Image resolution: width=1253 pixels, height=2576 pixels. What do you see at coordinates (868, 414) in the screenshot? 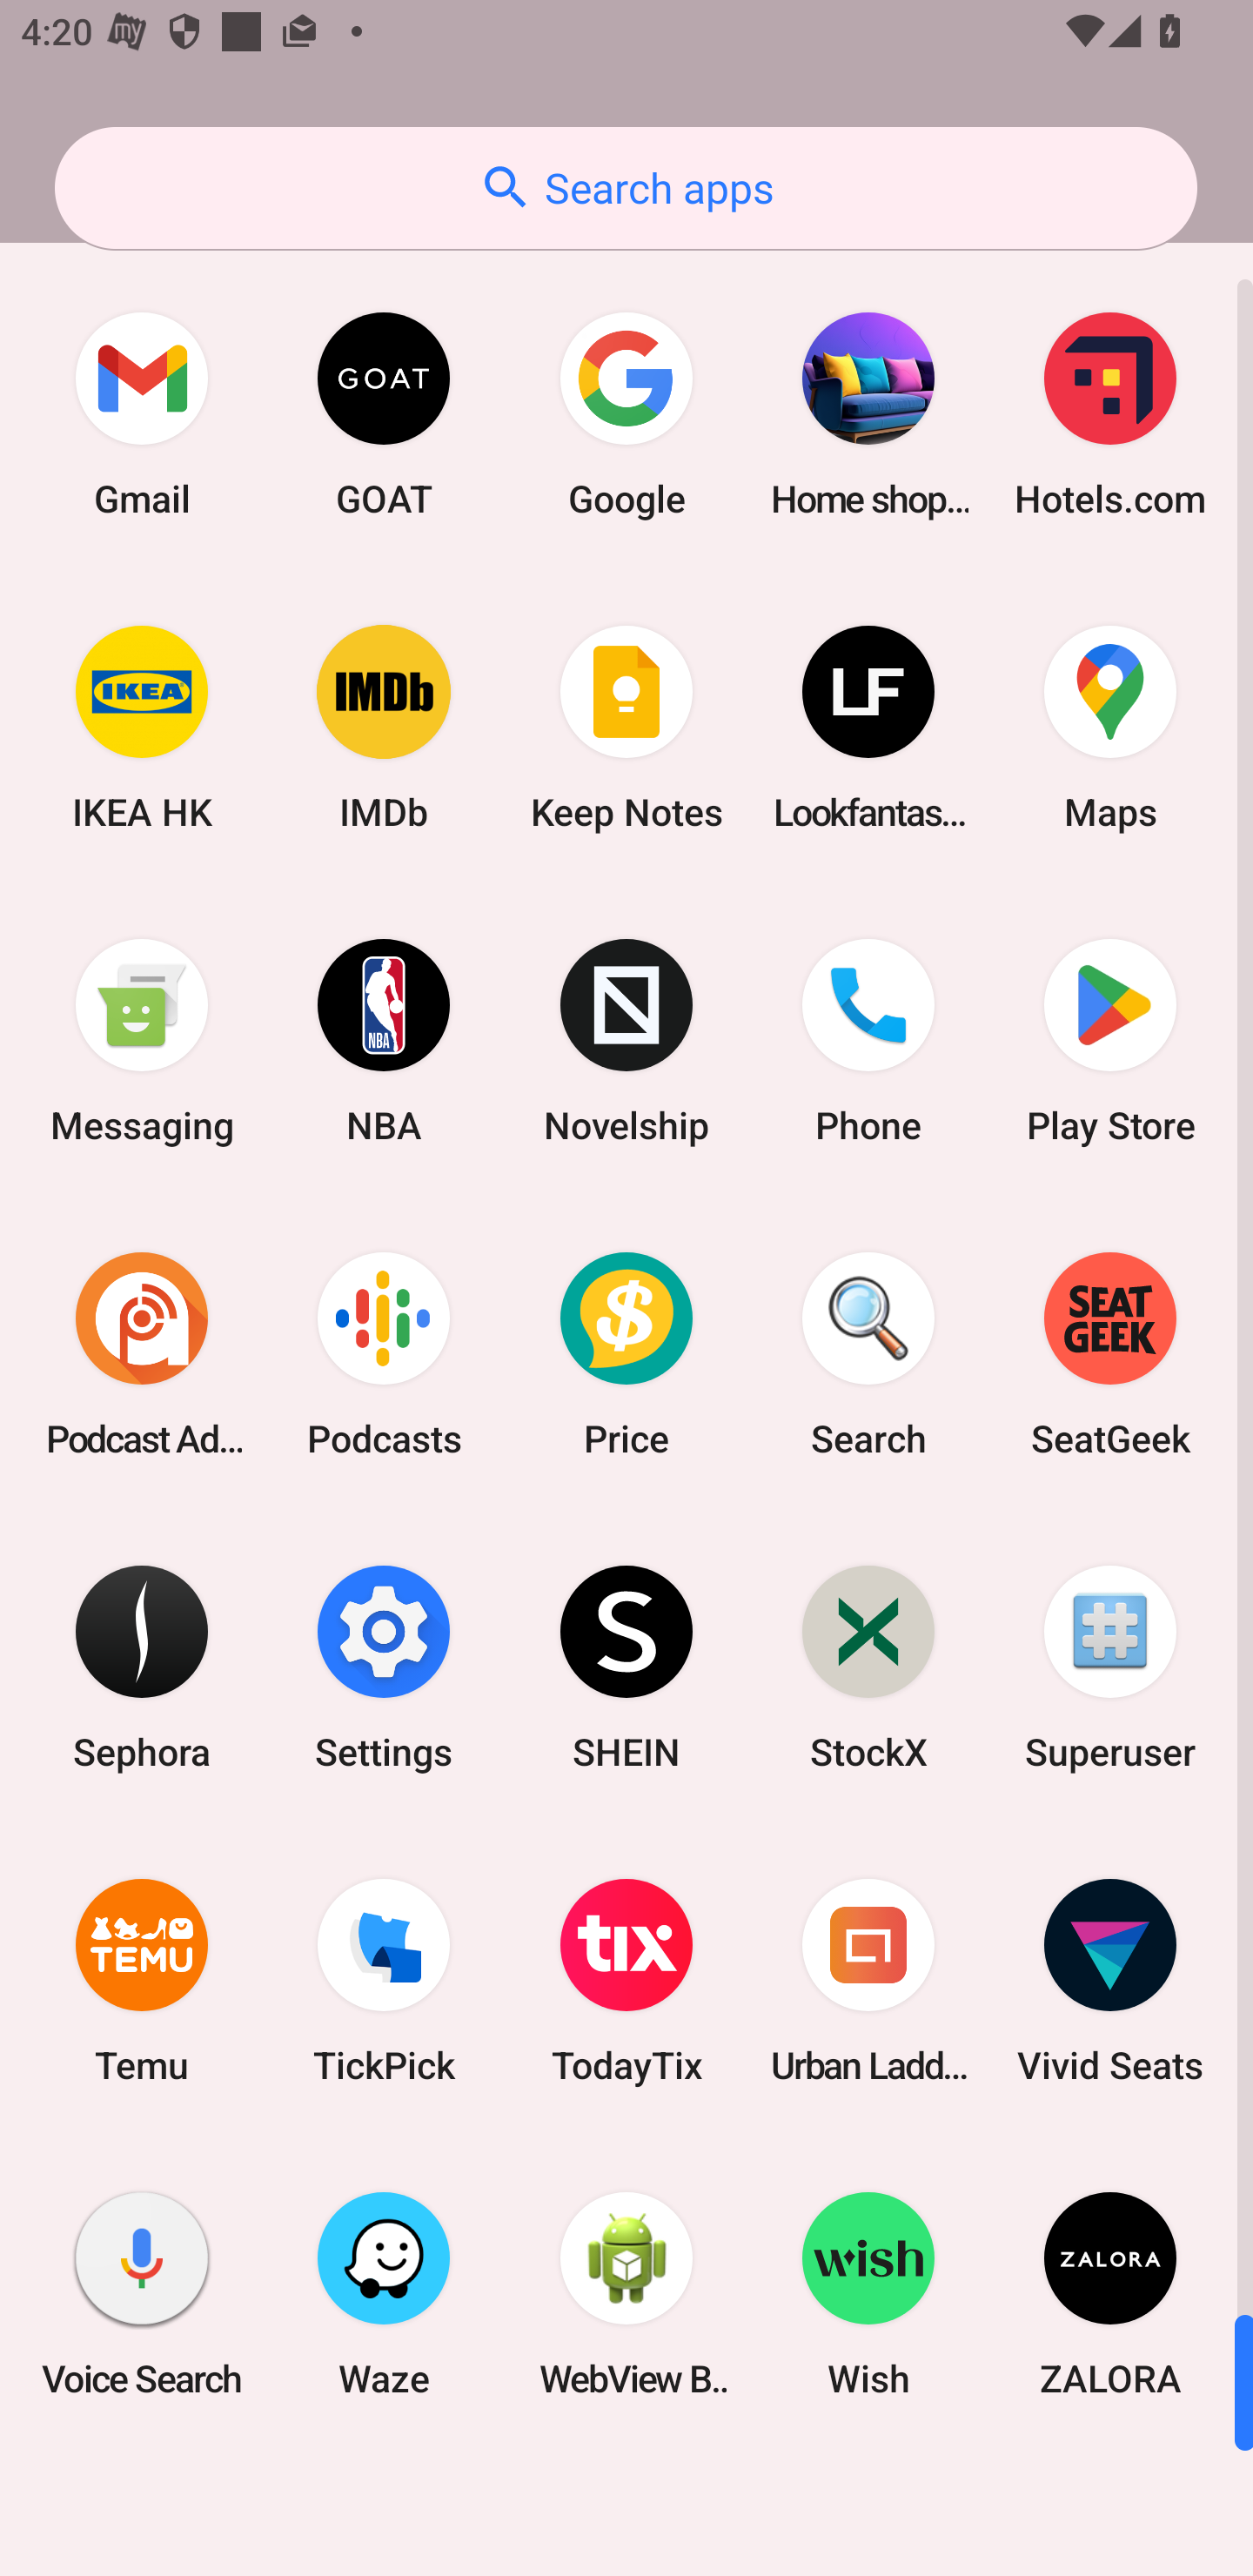
I see `Home shopping` at bounding box center [868, 414].